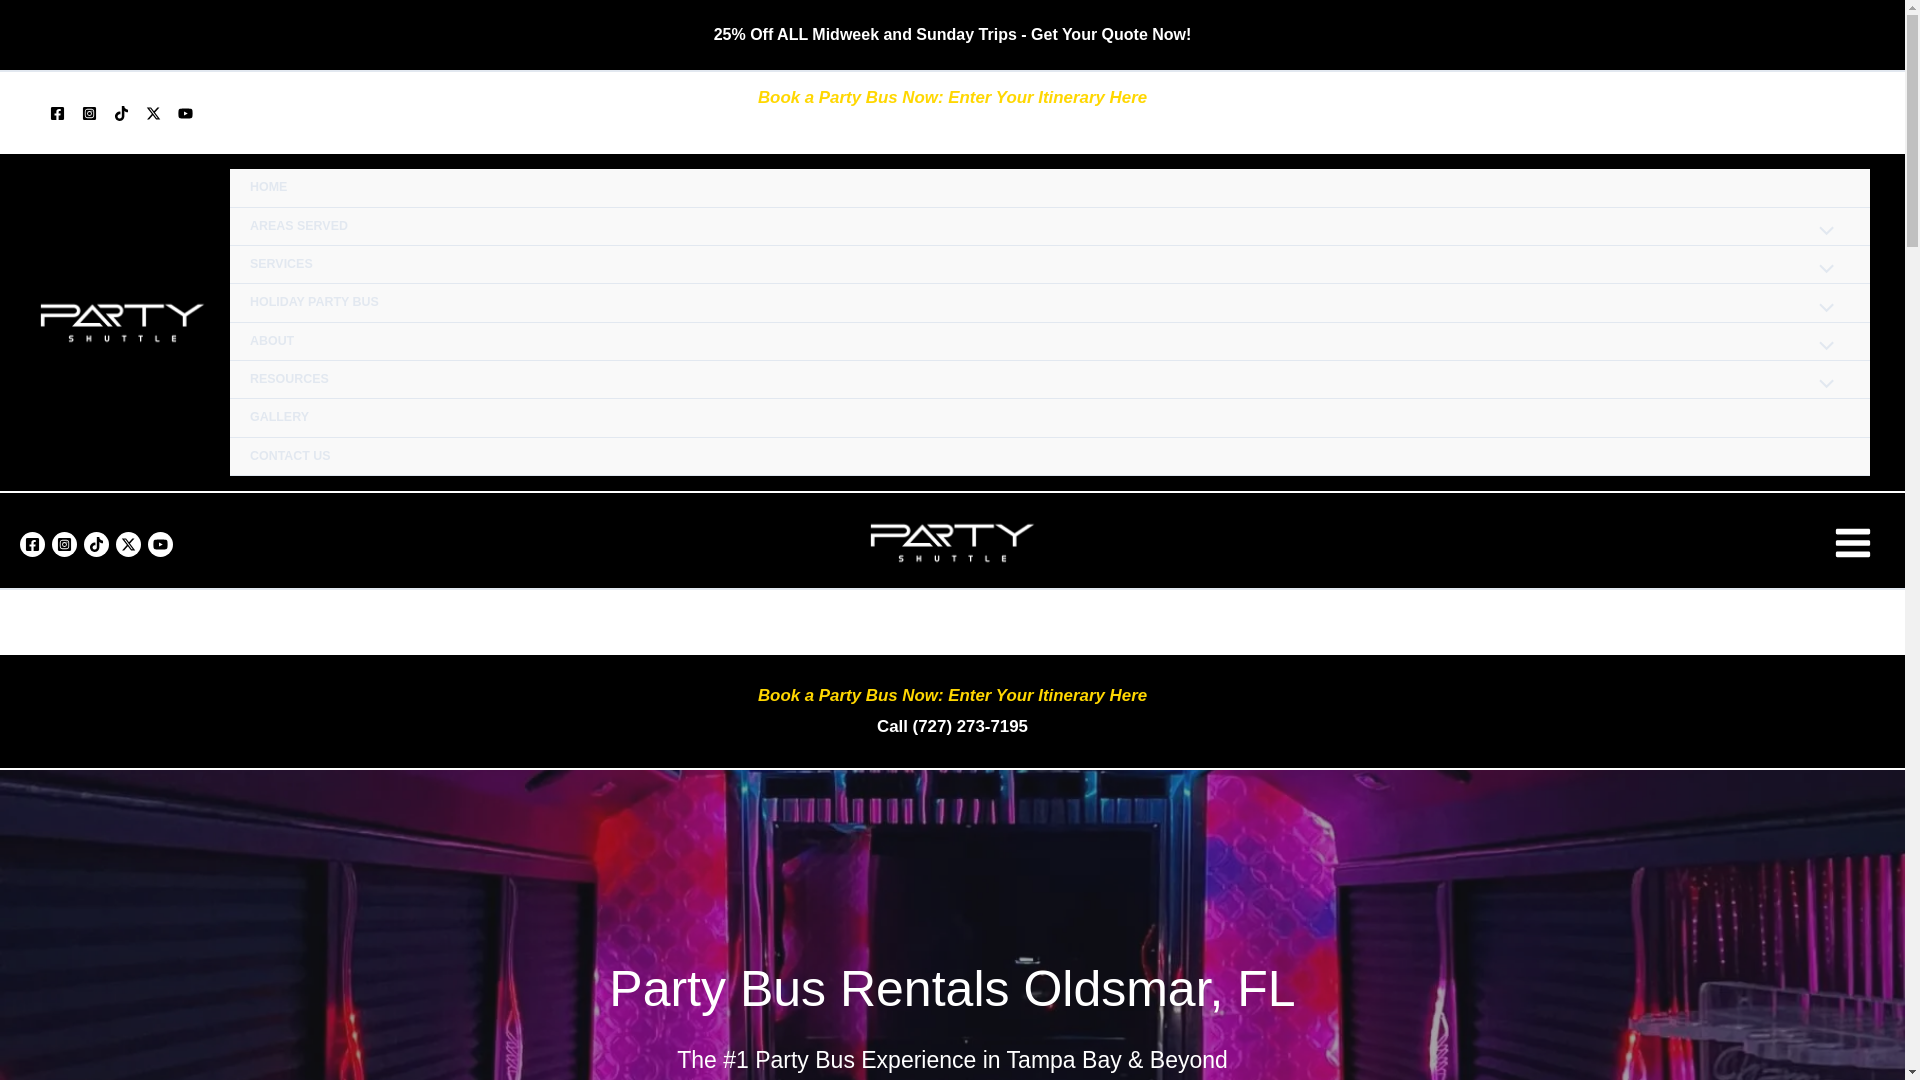 This screenshot has height=1080, width=1920. Describe the element at coordinates (1050, 265) in the screenshot. I see `SERVICES` at that location.